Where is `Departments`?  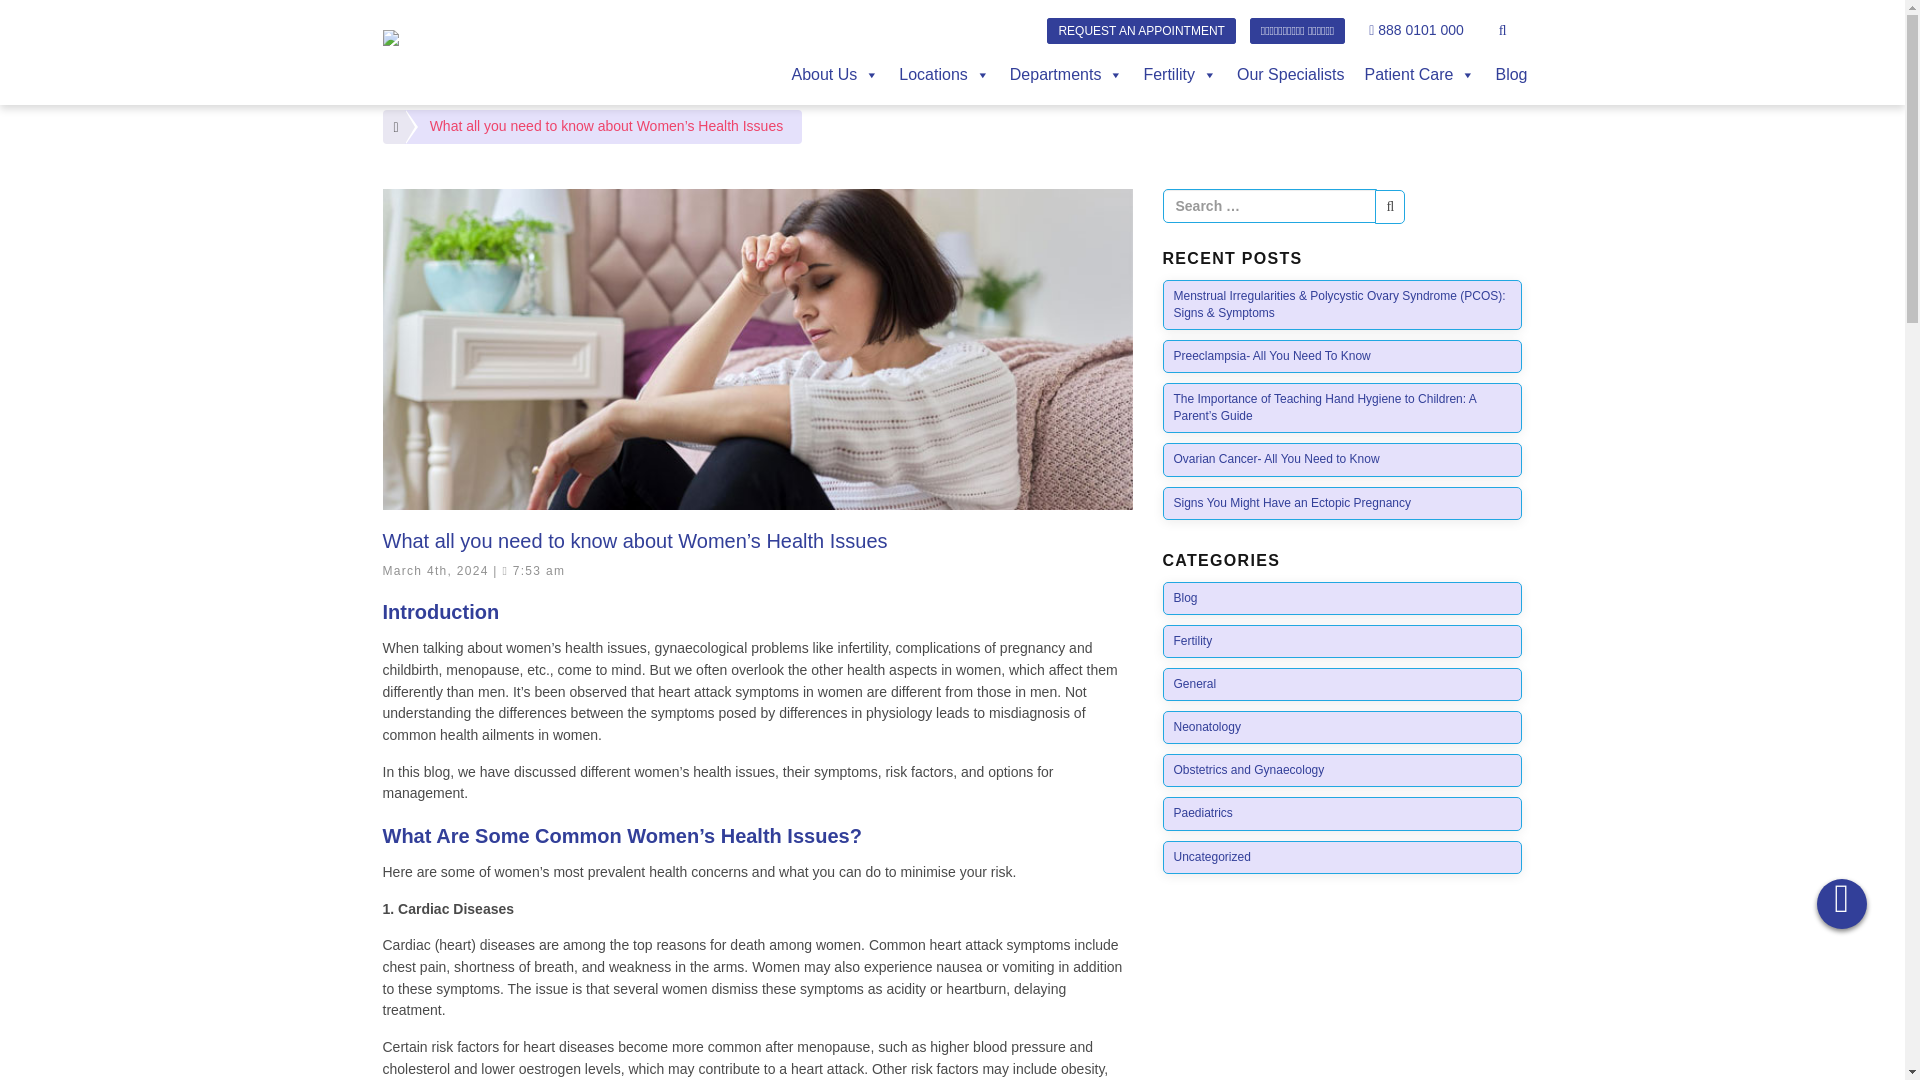
Departments is located at coordinates (1067, 75).